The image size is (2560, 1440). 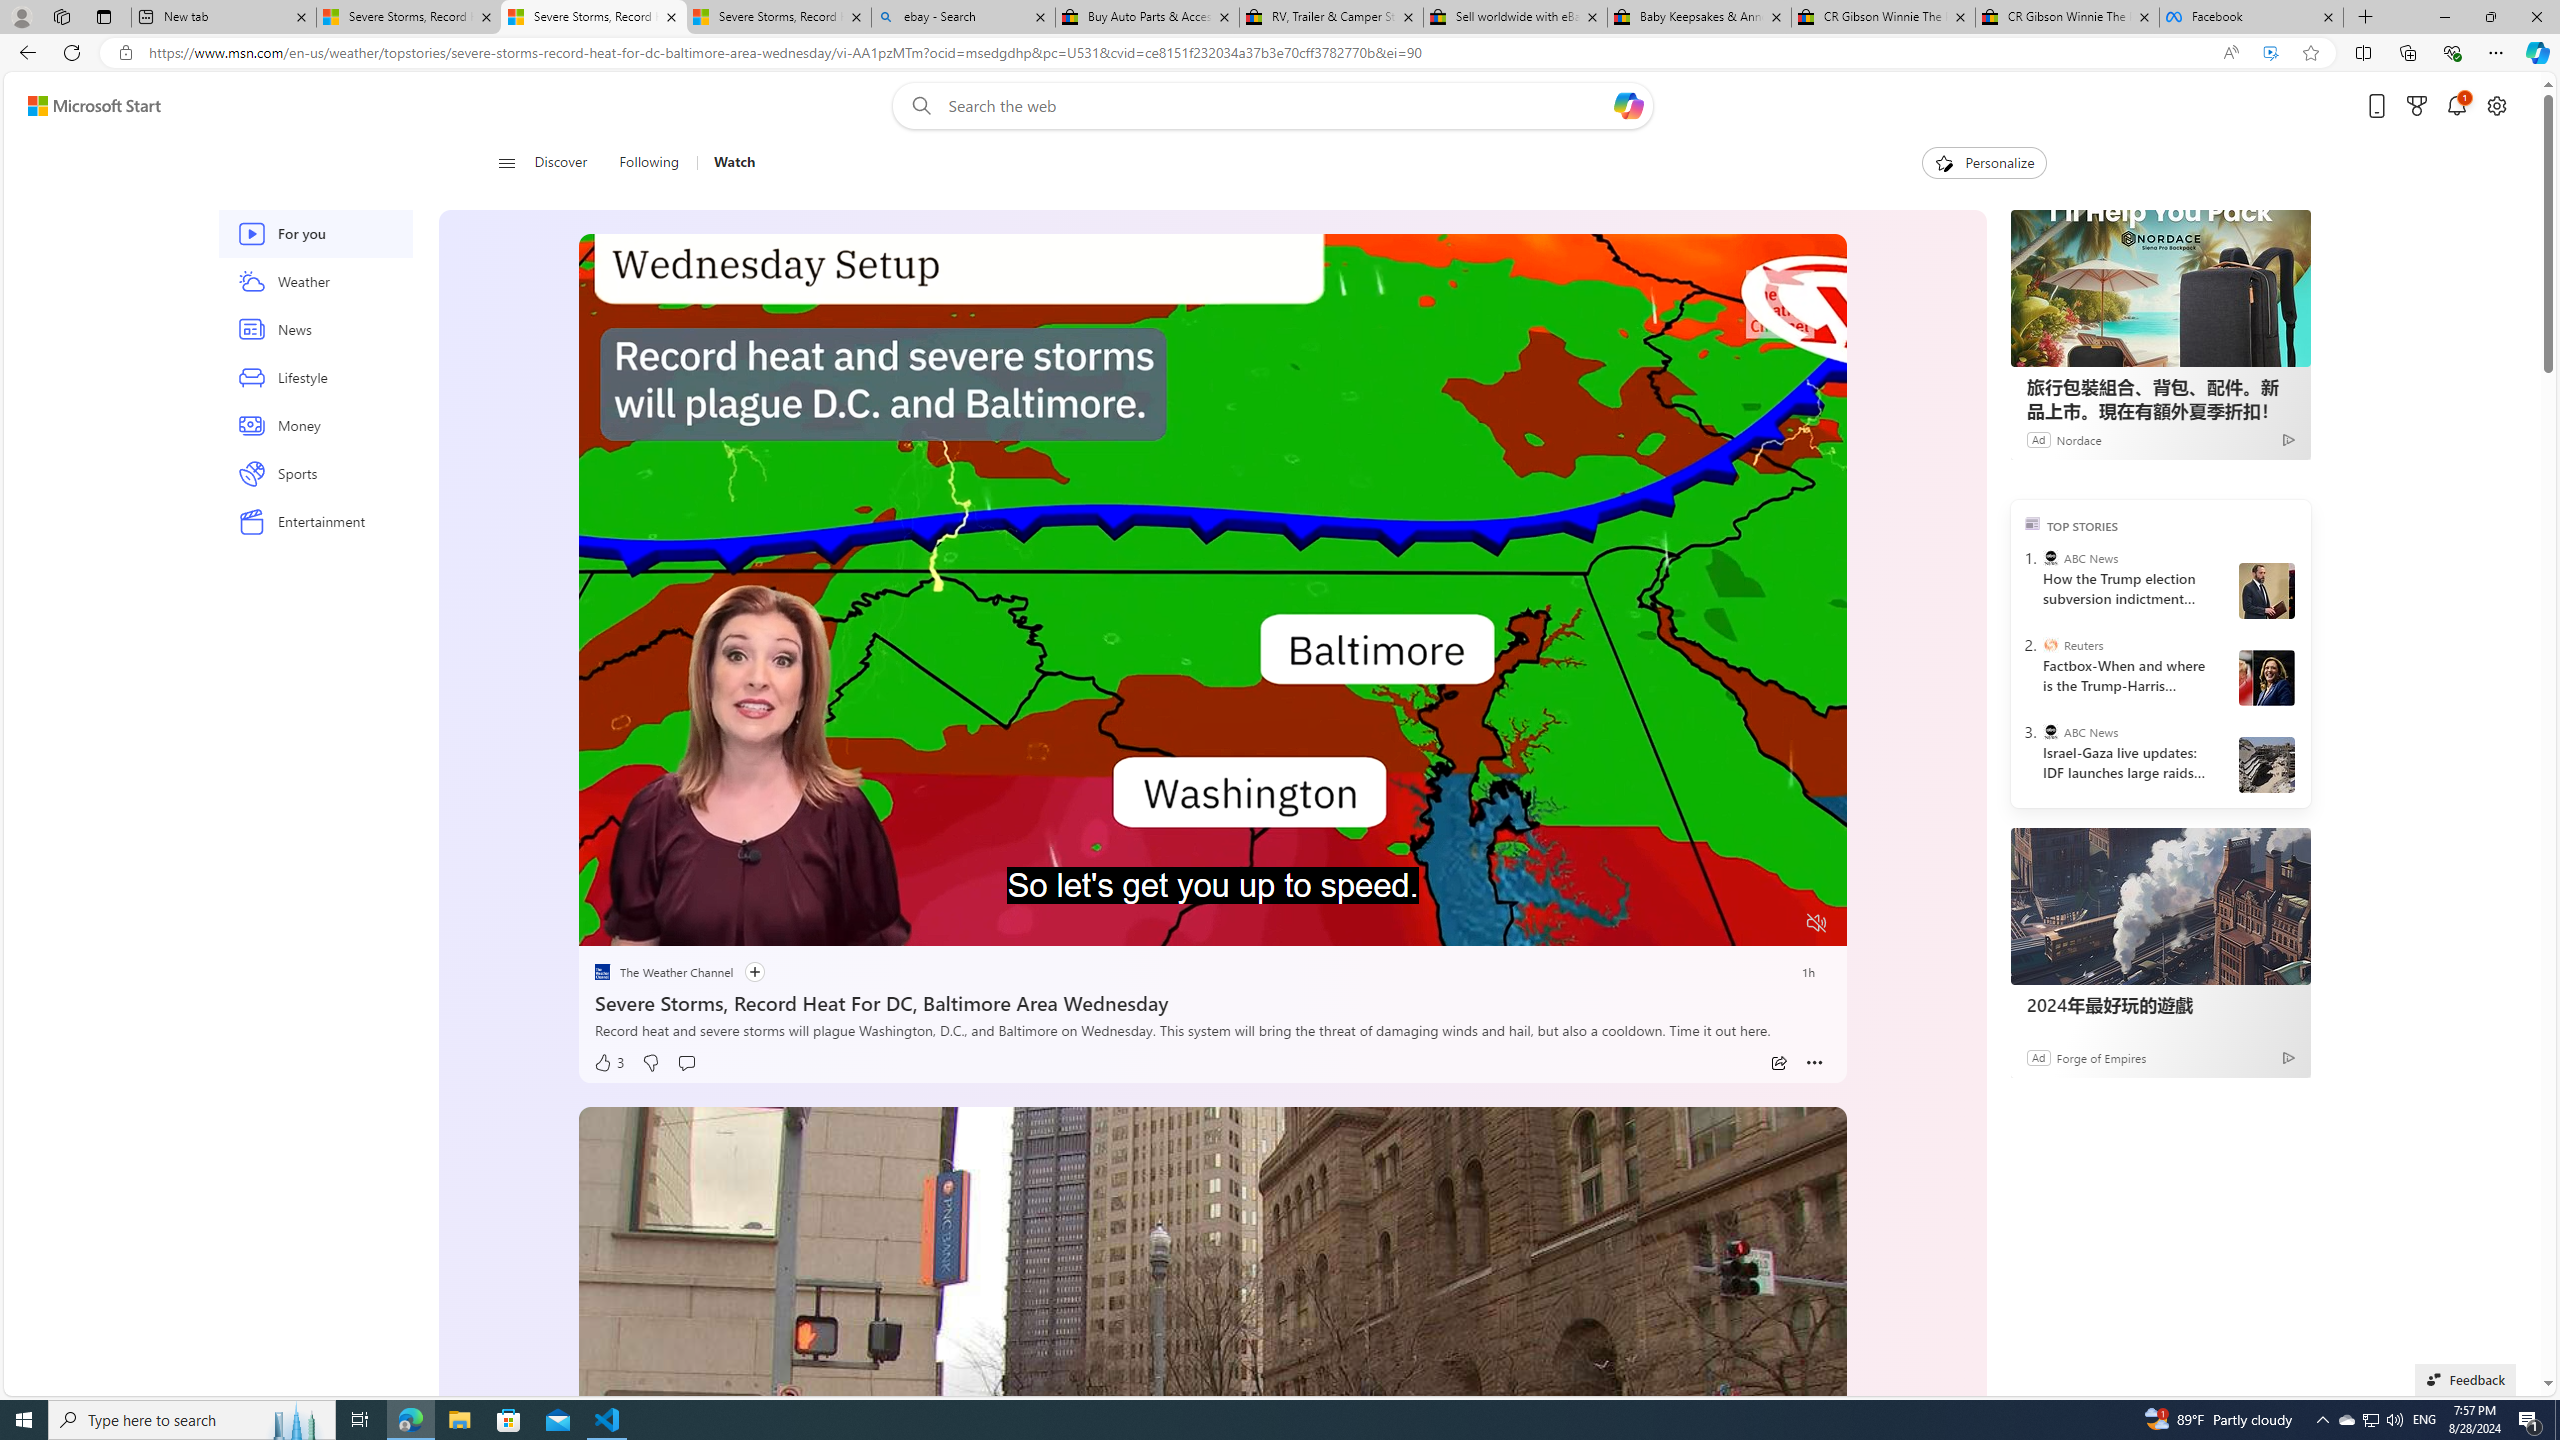 I want to click on RV, Trailer & Camper Steps & Ladders for sale | eBay, so click(x=1331, y=17).